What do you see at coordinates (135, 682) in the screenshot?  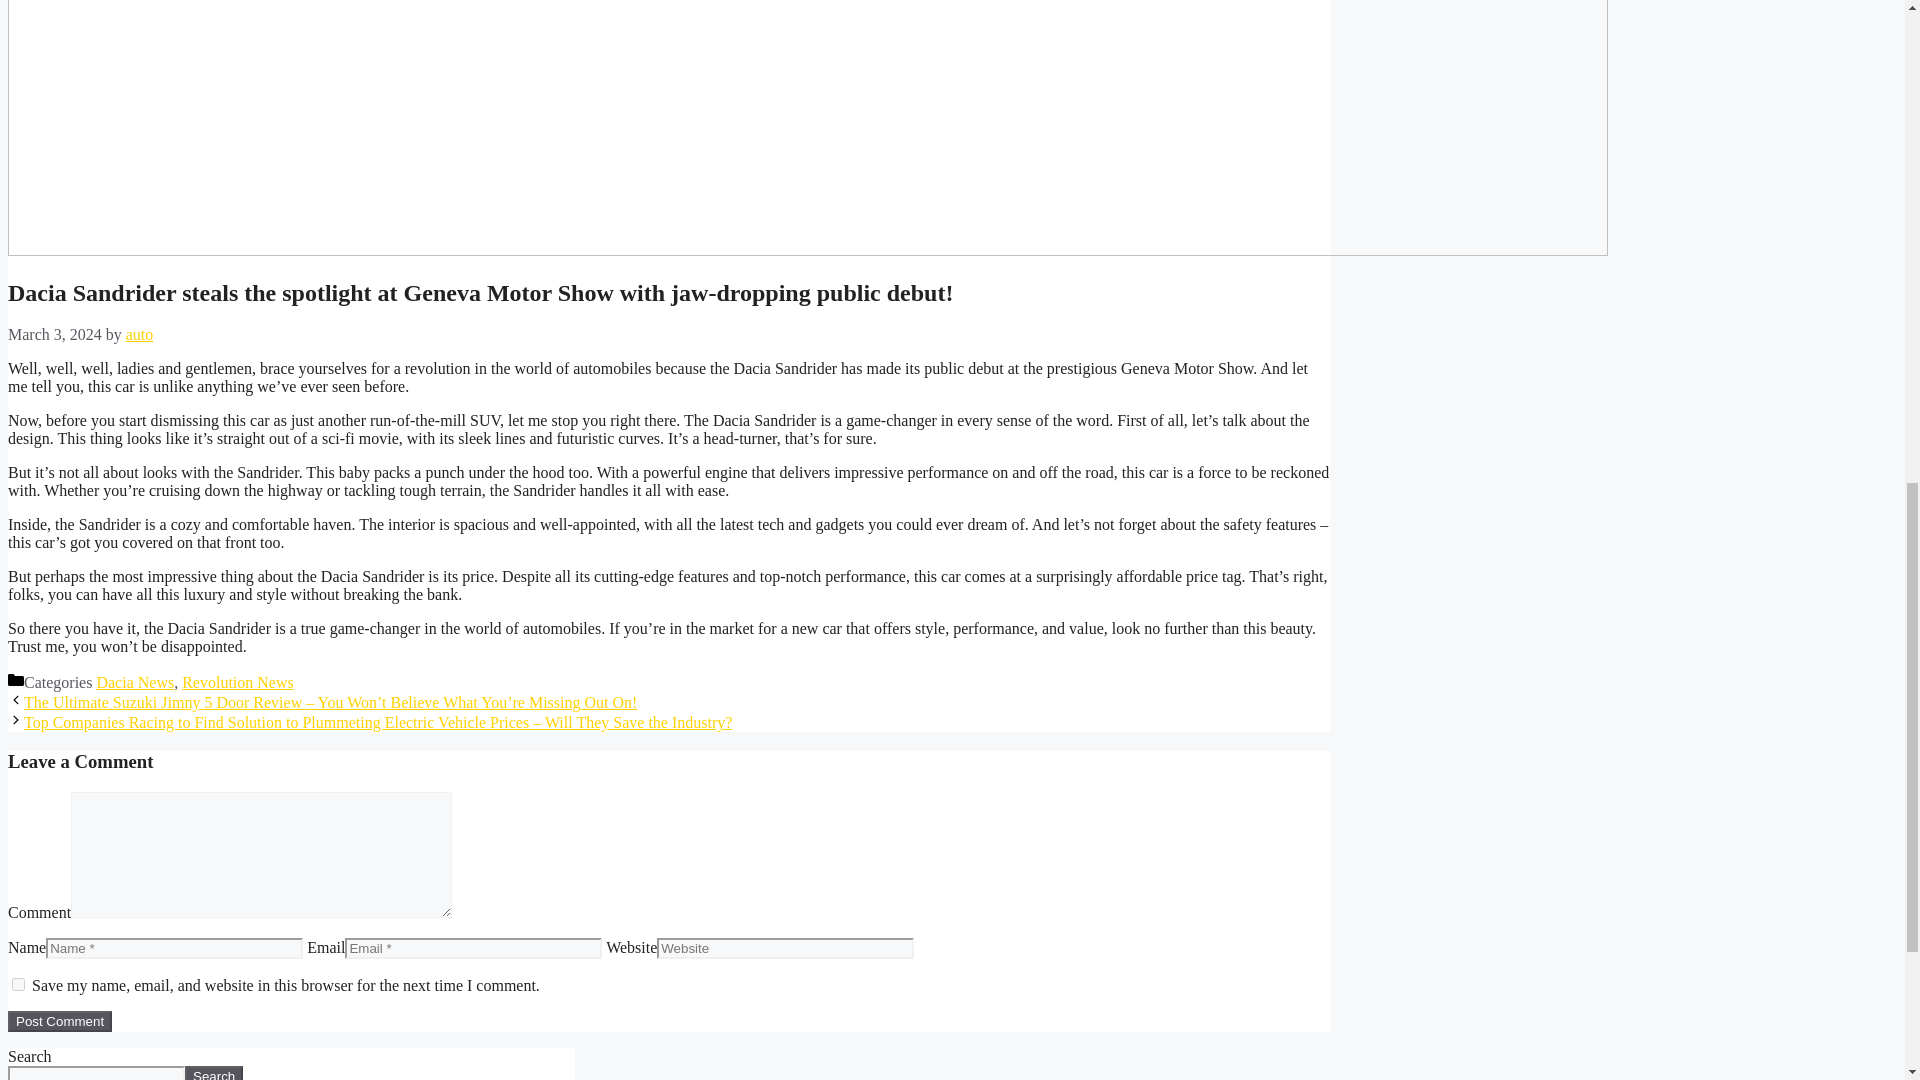 I see `Dacia News` at bounding box center [135, 682].